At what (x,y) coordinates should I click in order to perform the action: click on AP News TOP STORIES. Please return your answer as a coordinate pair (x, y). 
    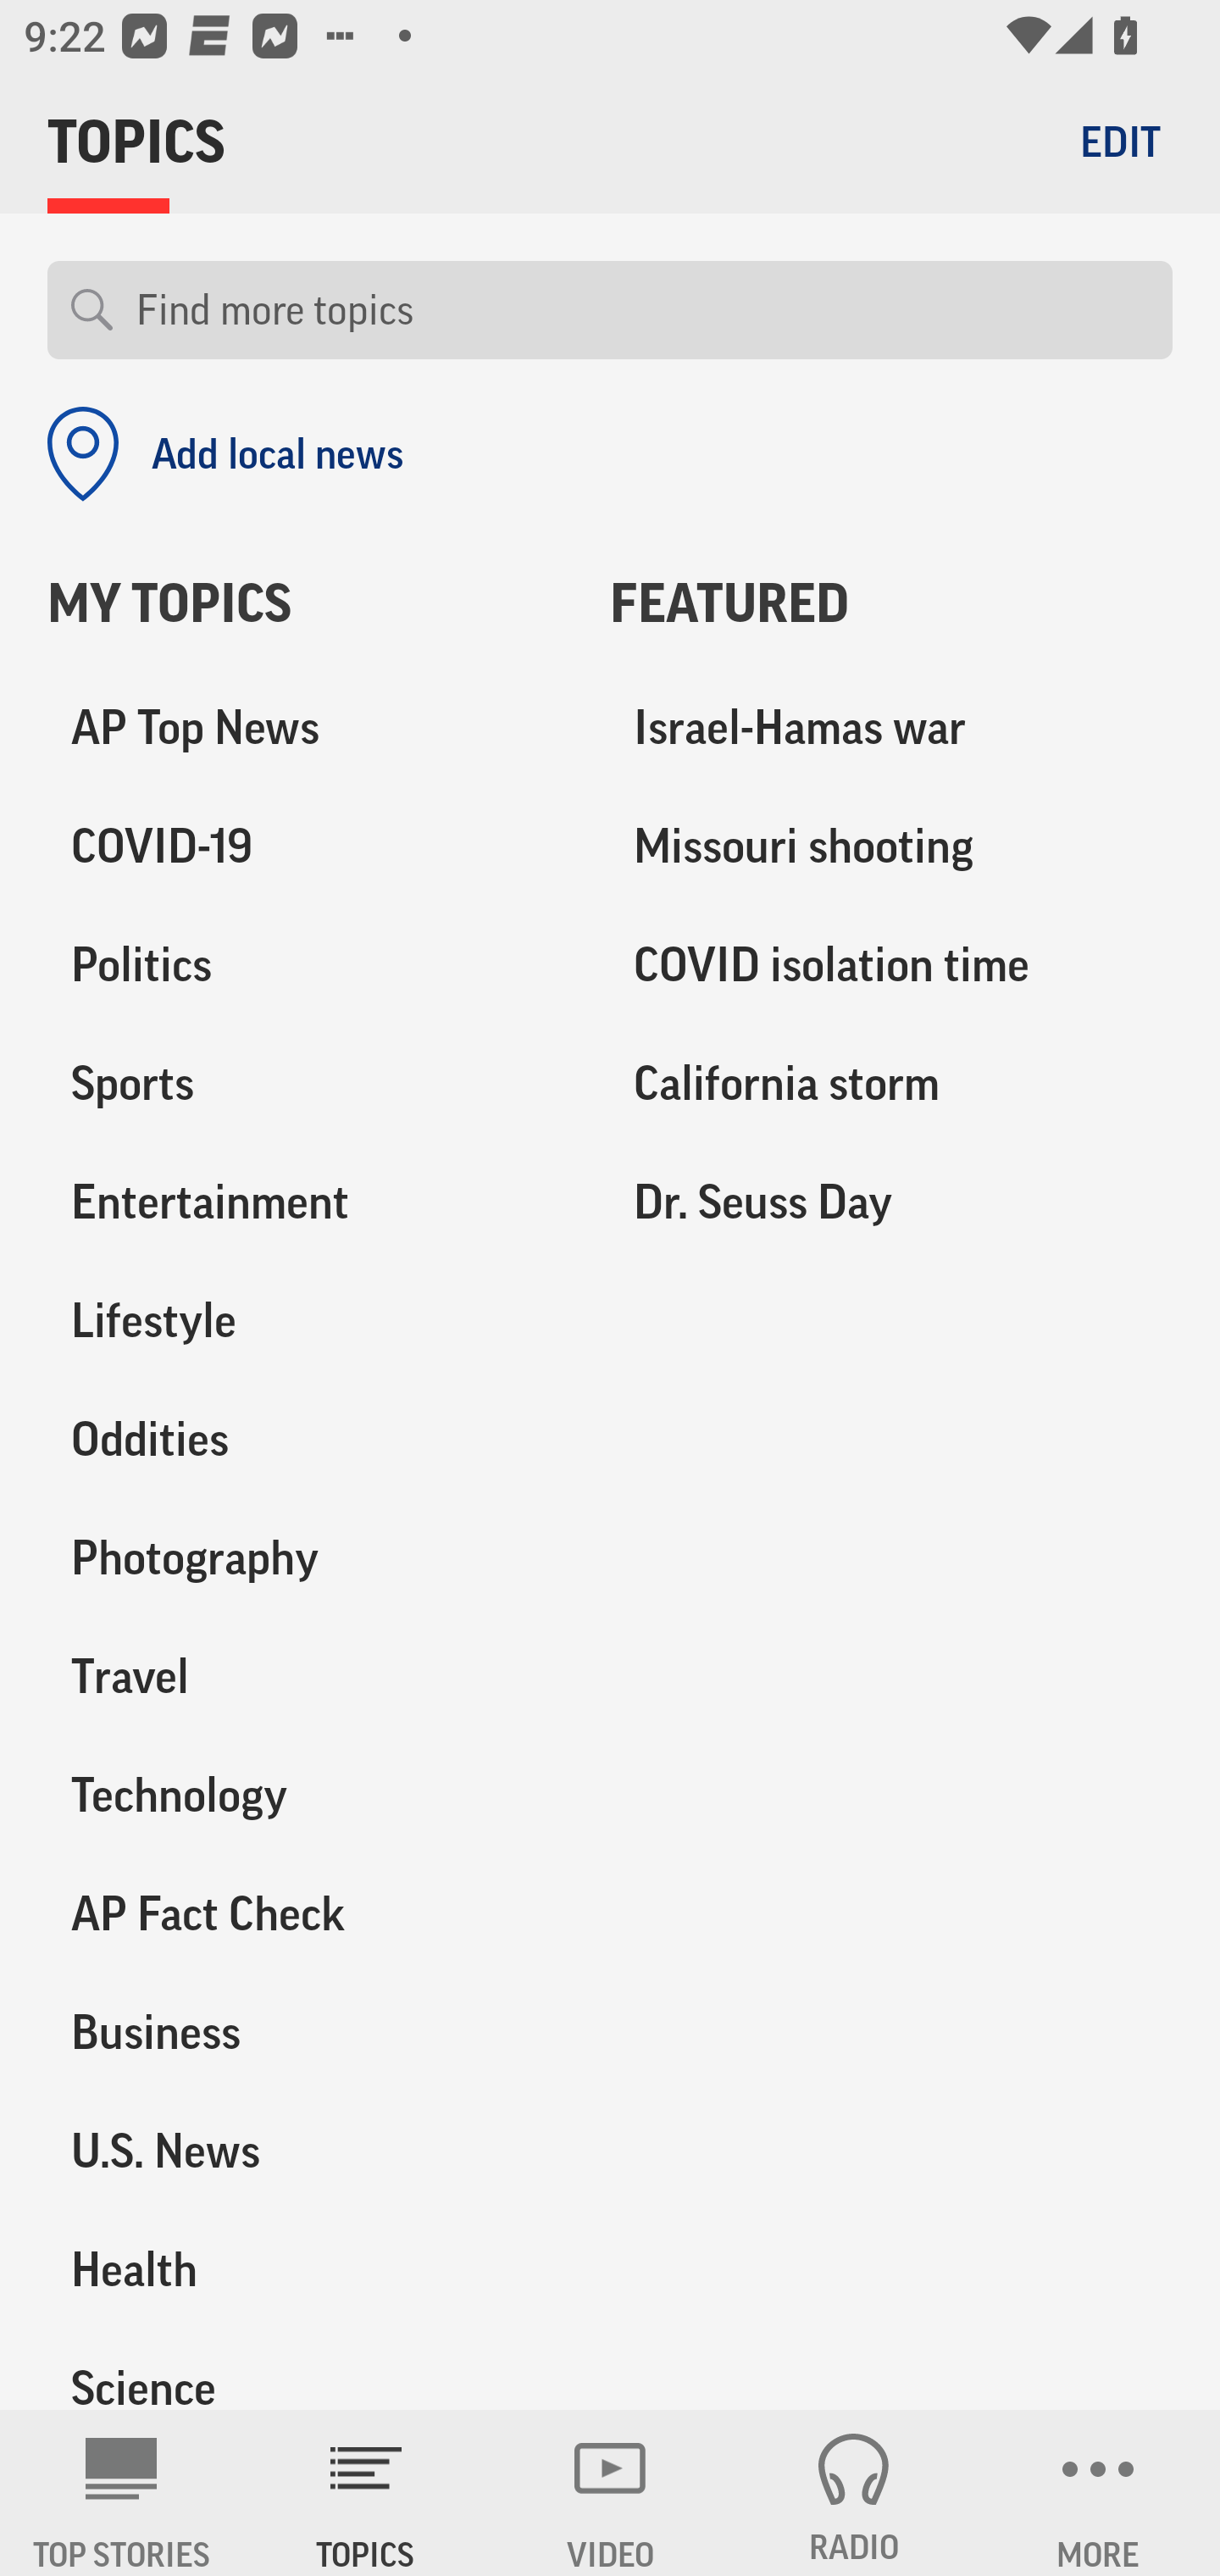
    Looking at the image, I should click on (122, 2493).